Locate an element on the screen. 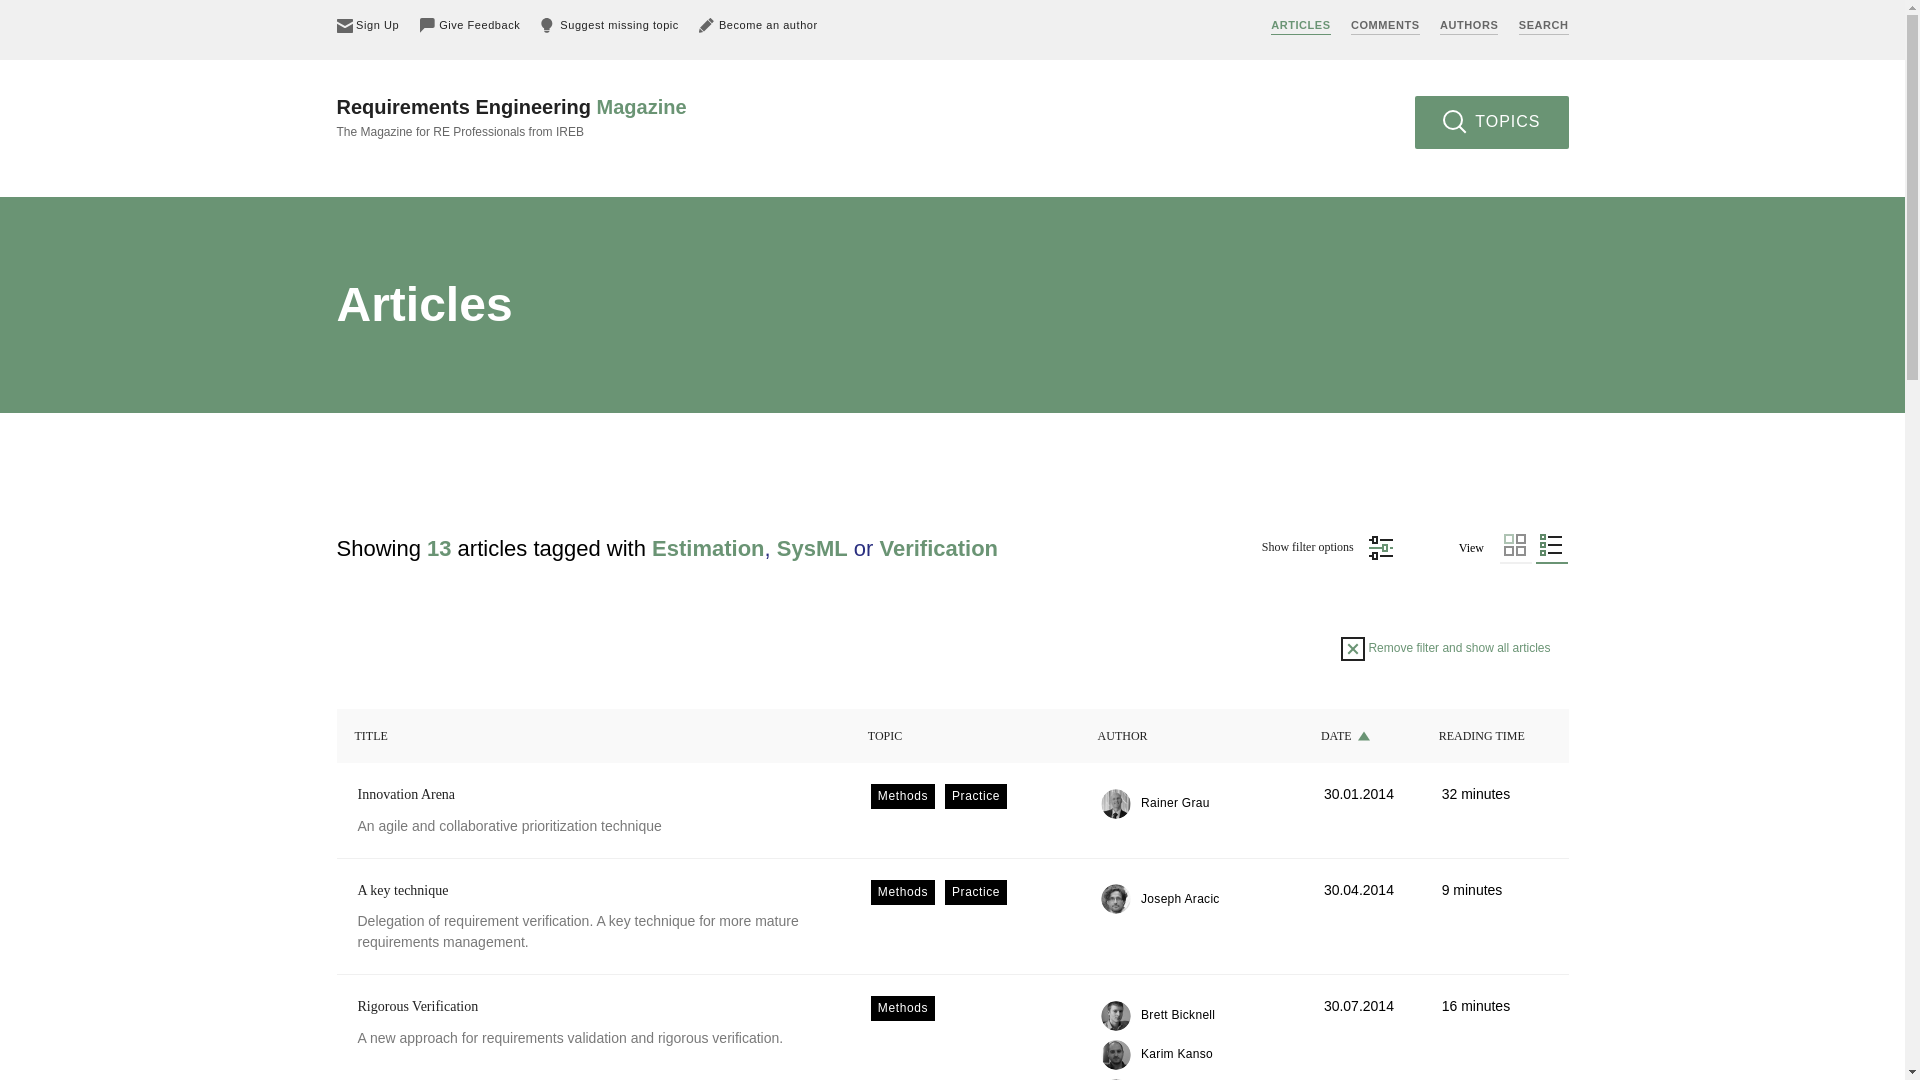  Become an author is located at coordinates (758, 25).